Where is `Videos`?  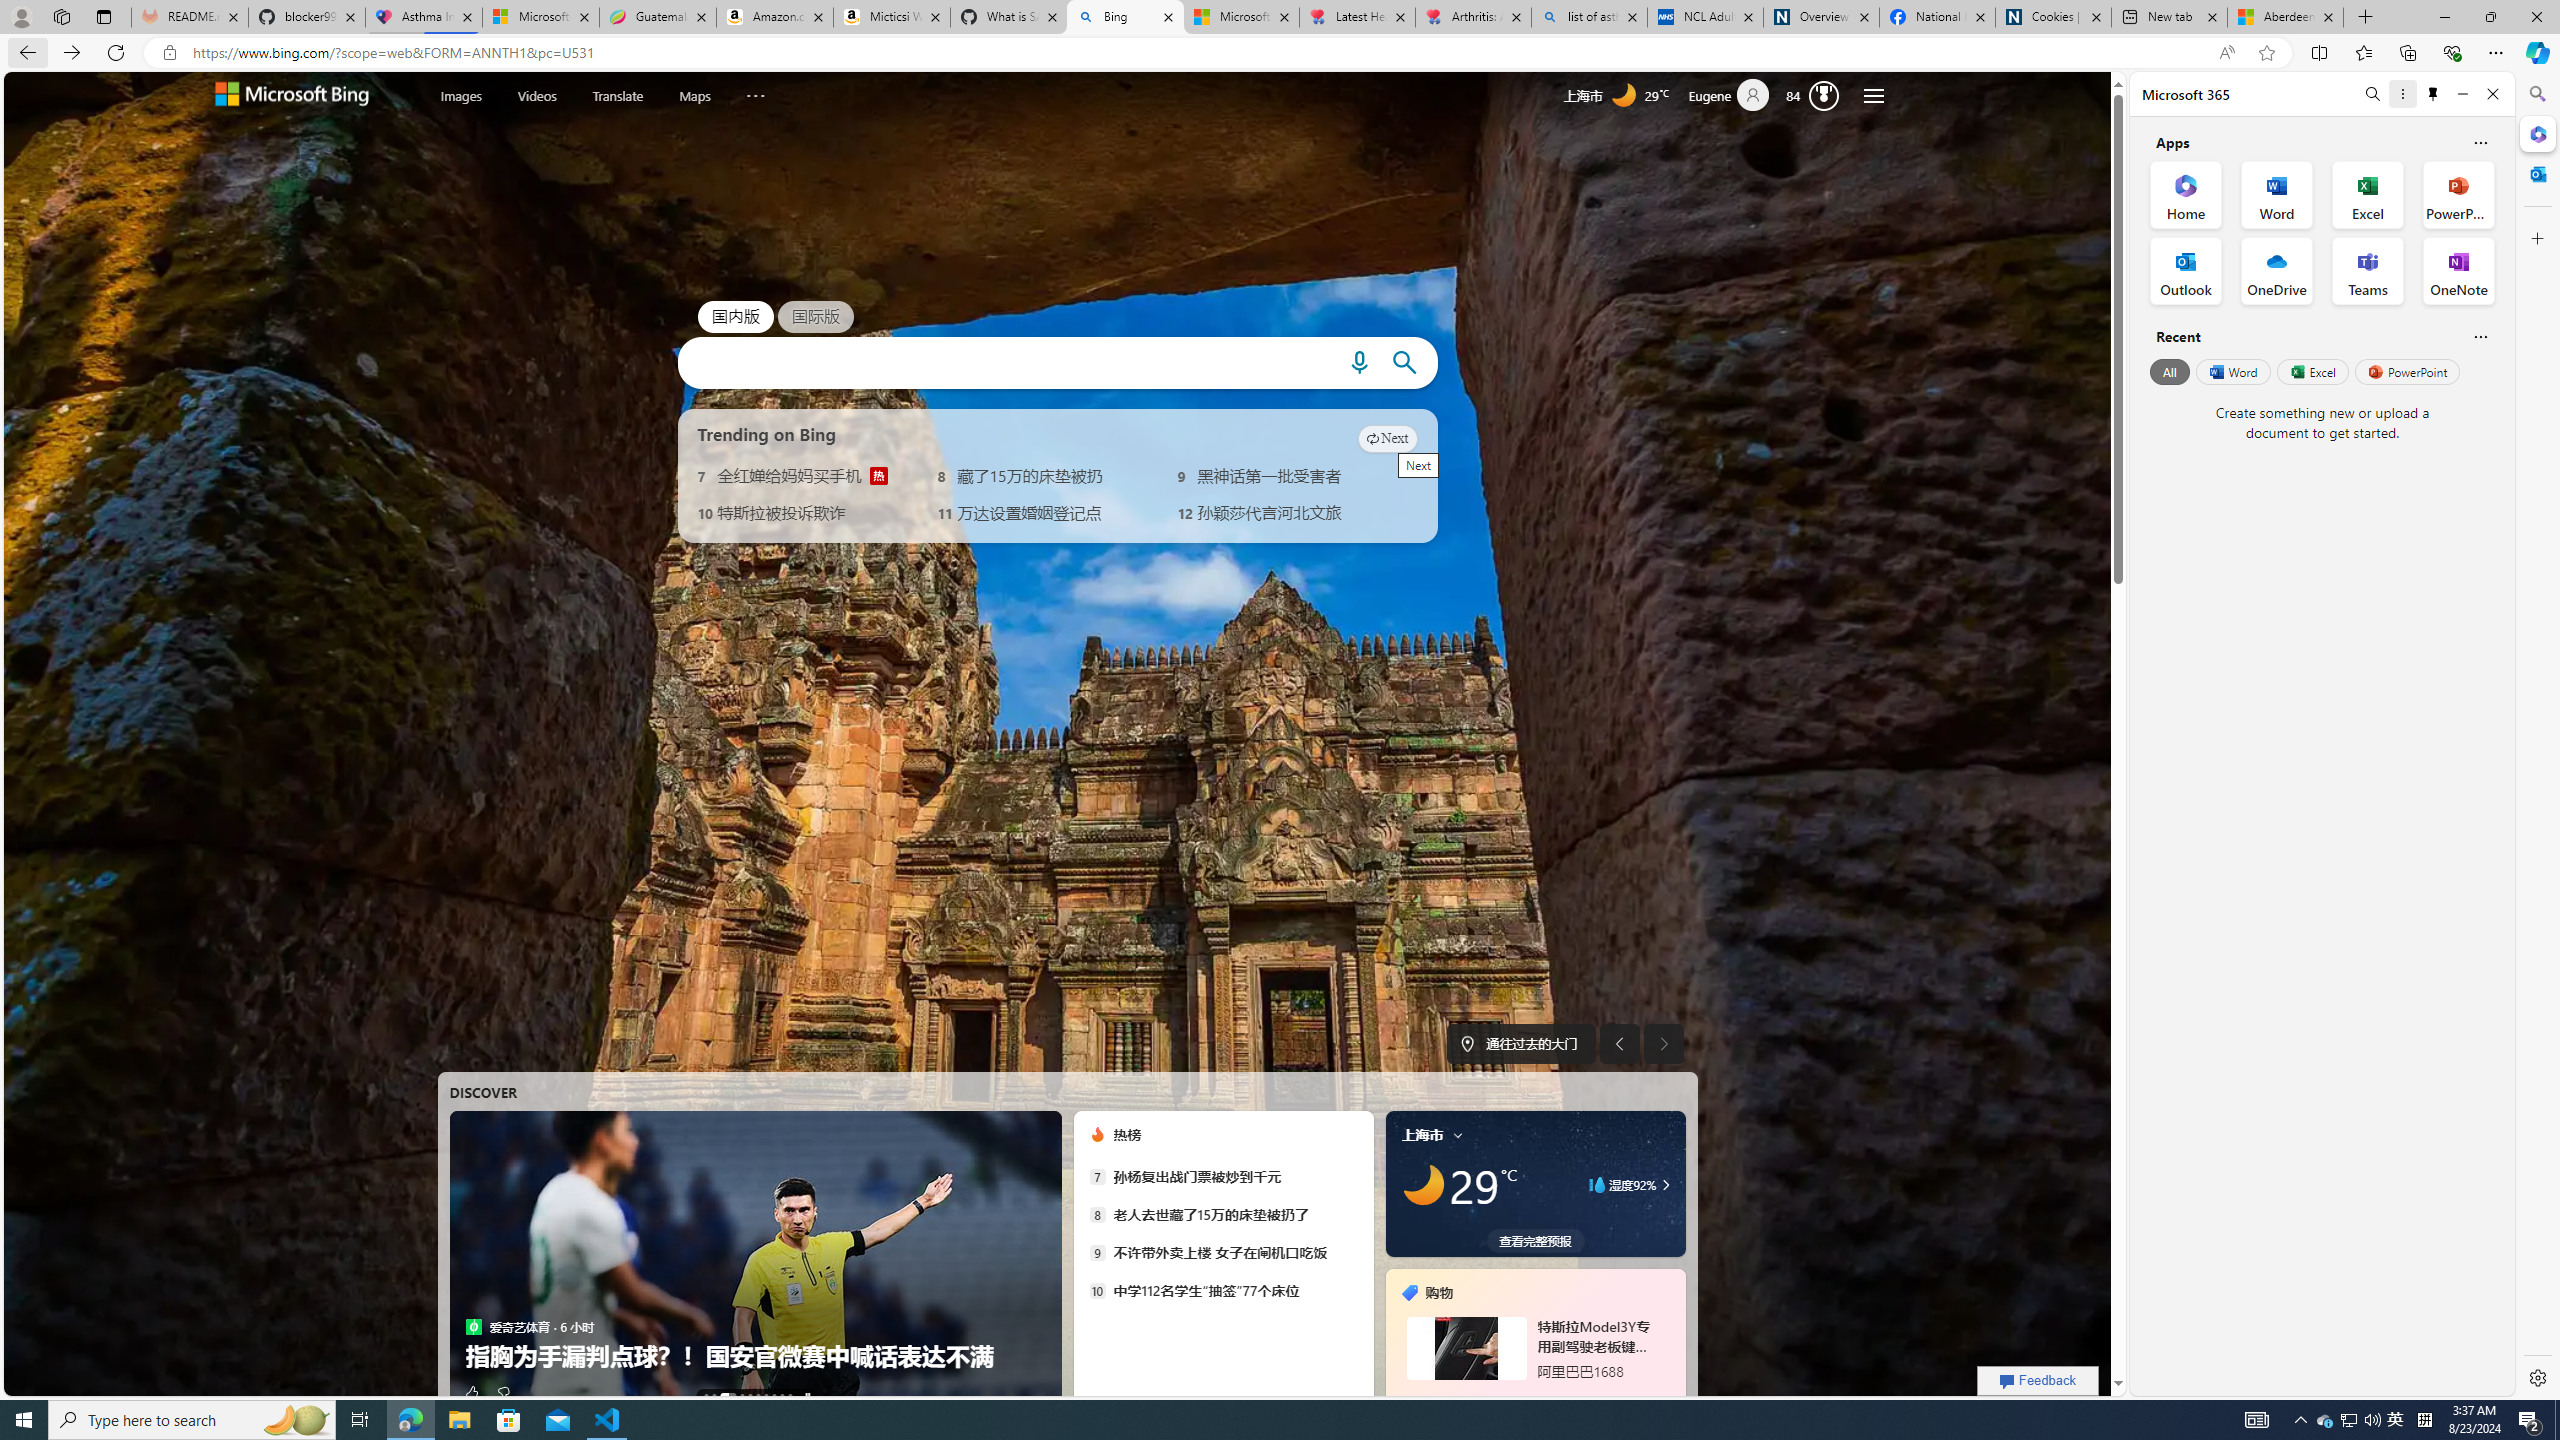
Videos is located at coordinates (538, 96).